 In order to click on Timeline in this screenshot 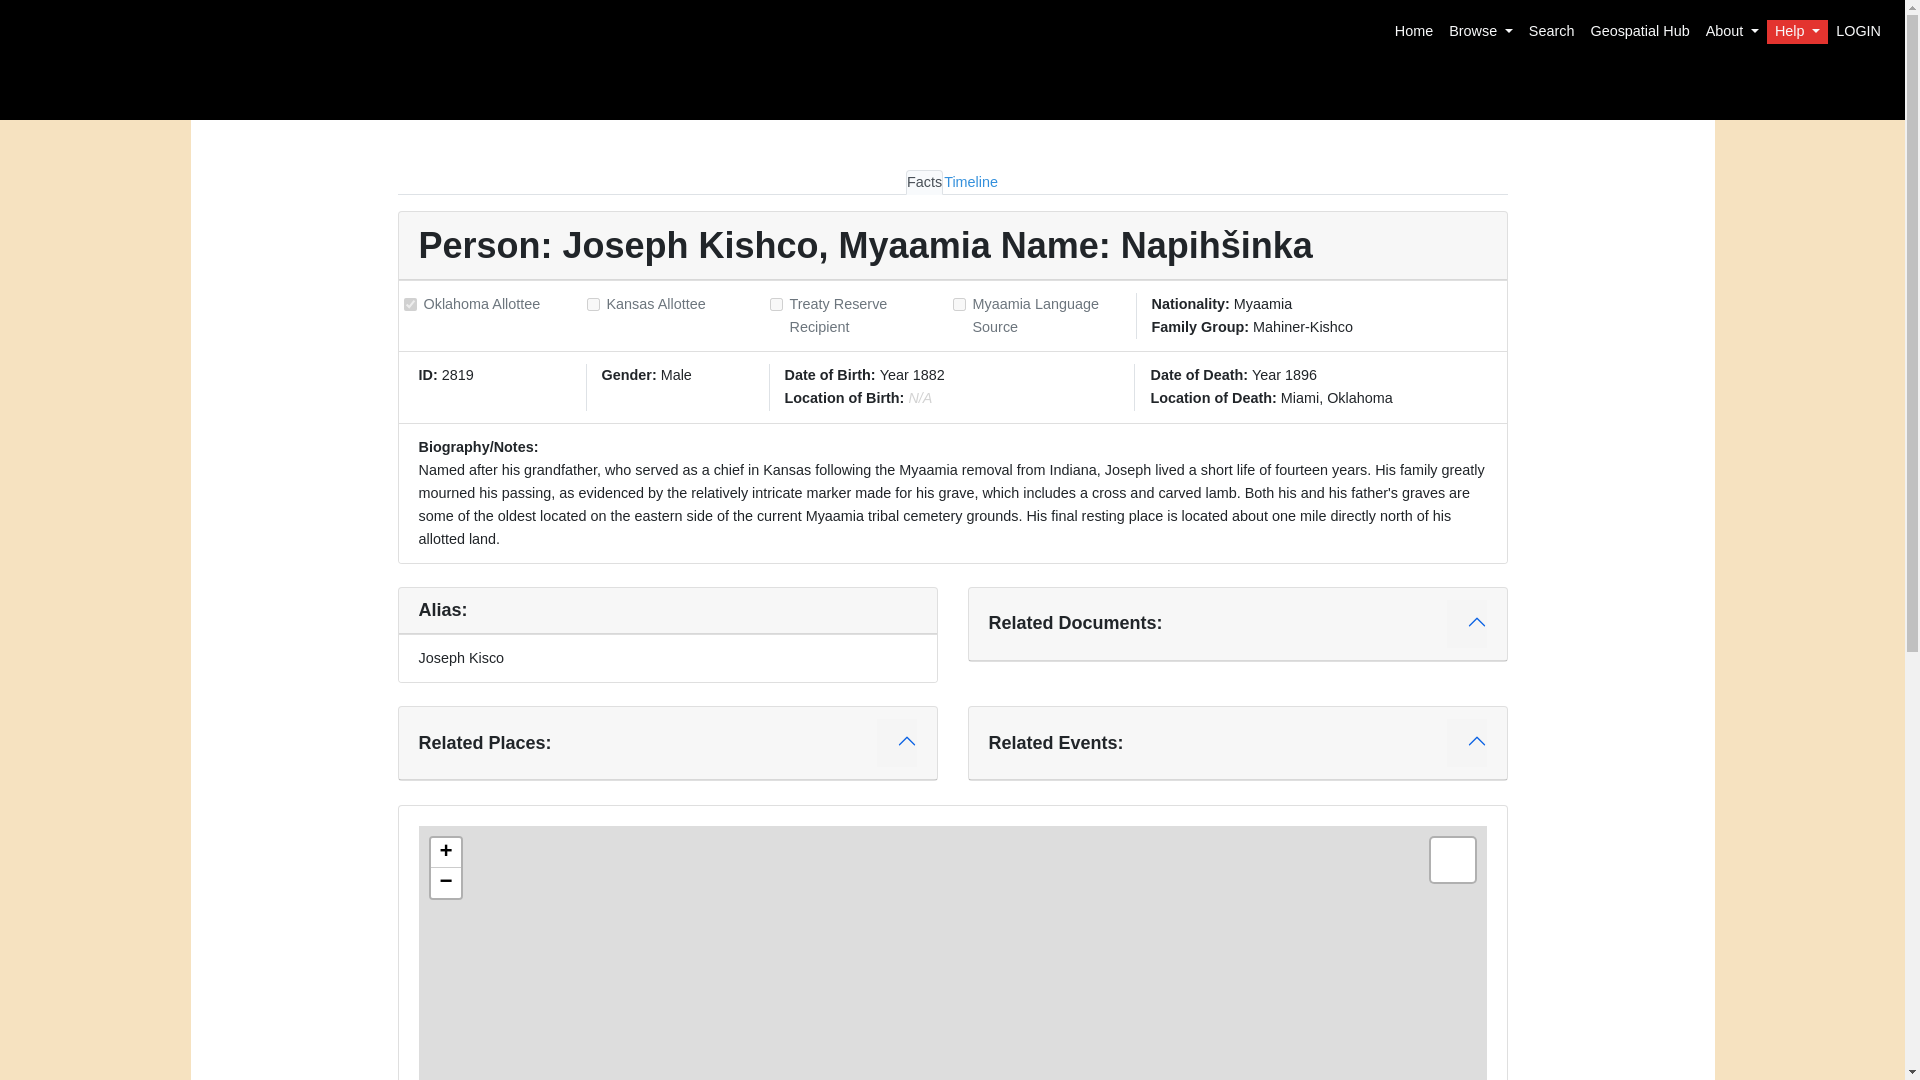, I will do `click(970, 182)`.